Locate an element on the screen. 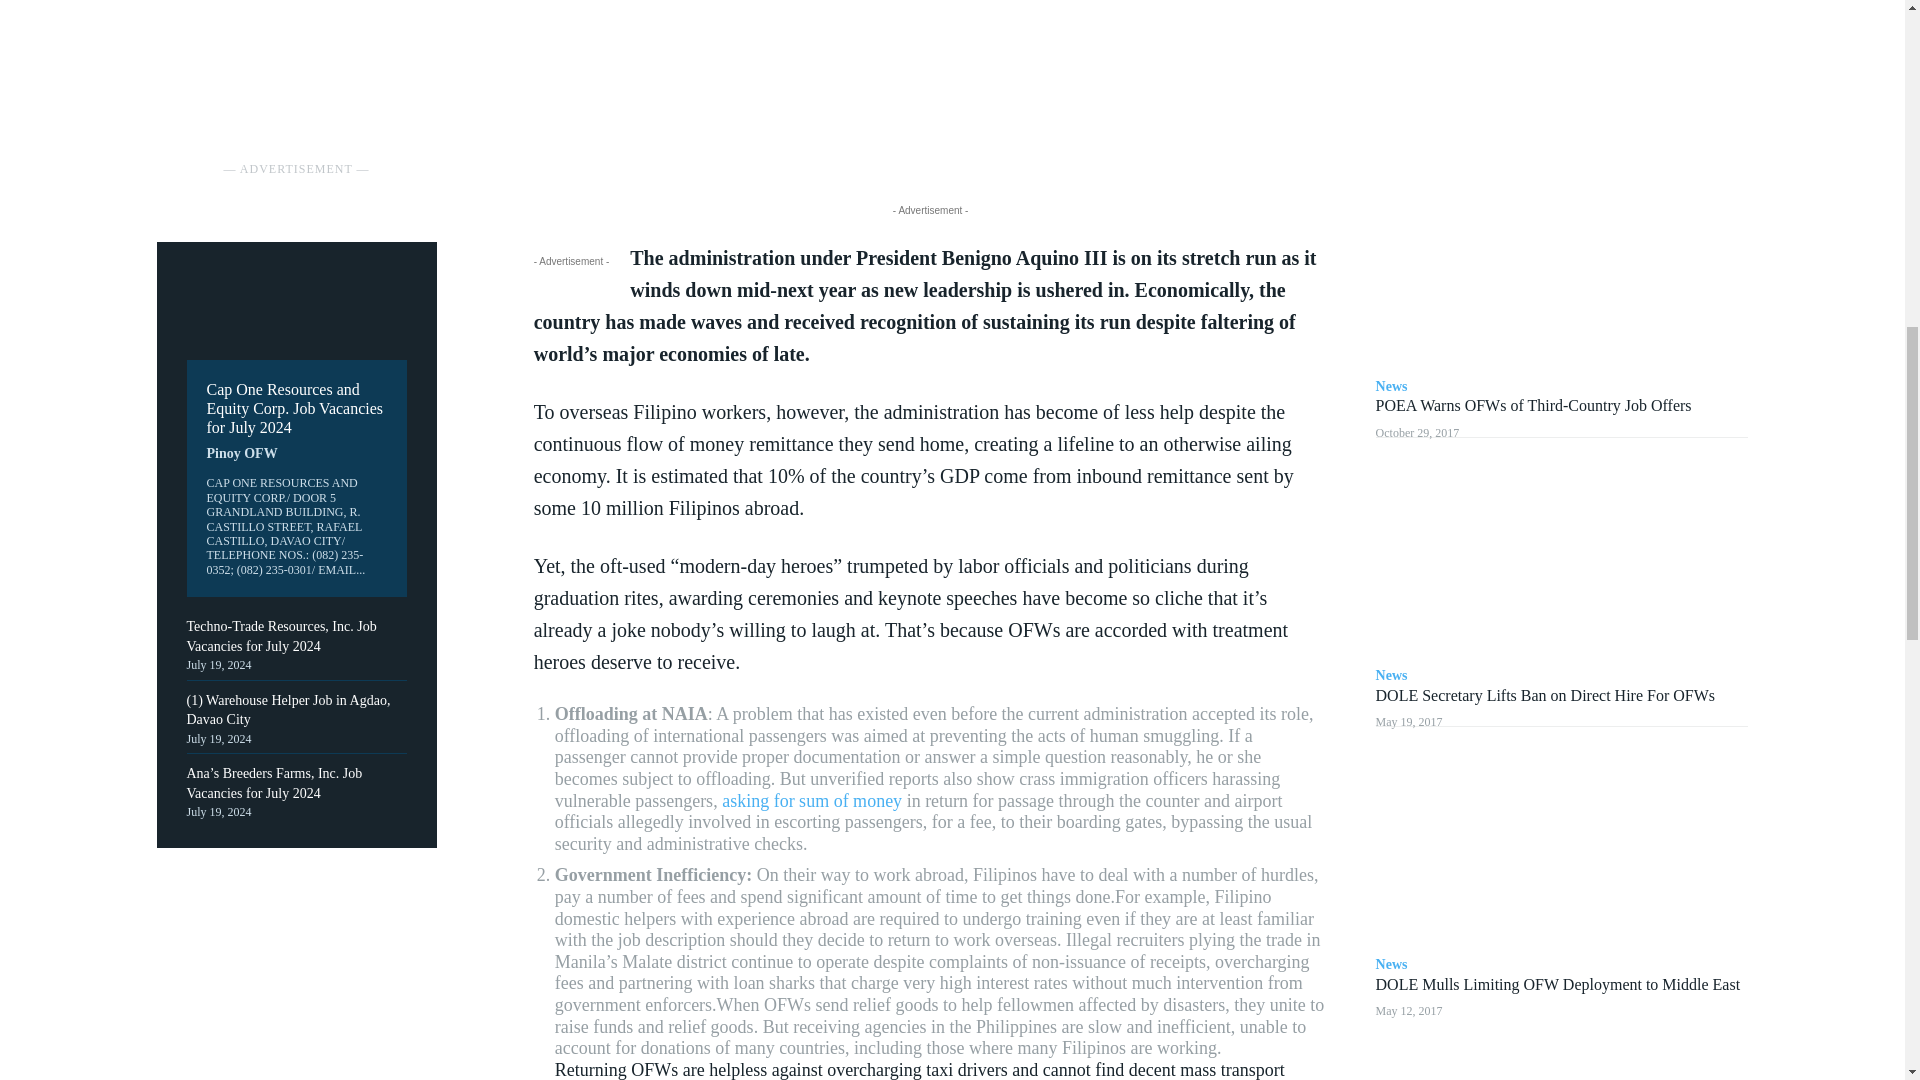 This screenshot has height=1080, width=1920. Mandaue Foam Industries, Inc. Job Vacancies for August 2024 is located at coordinates (295, 24).